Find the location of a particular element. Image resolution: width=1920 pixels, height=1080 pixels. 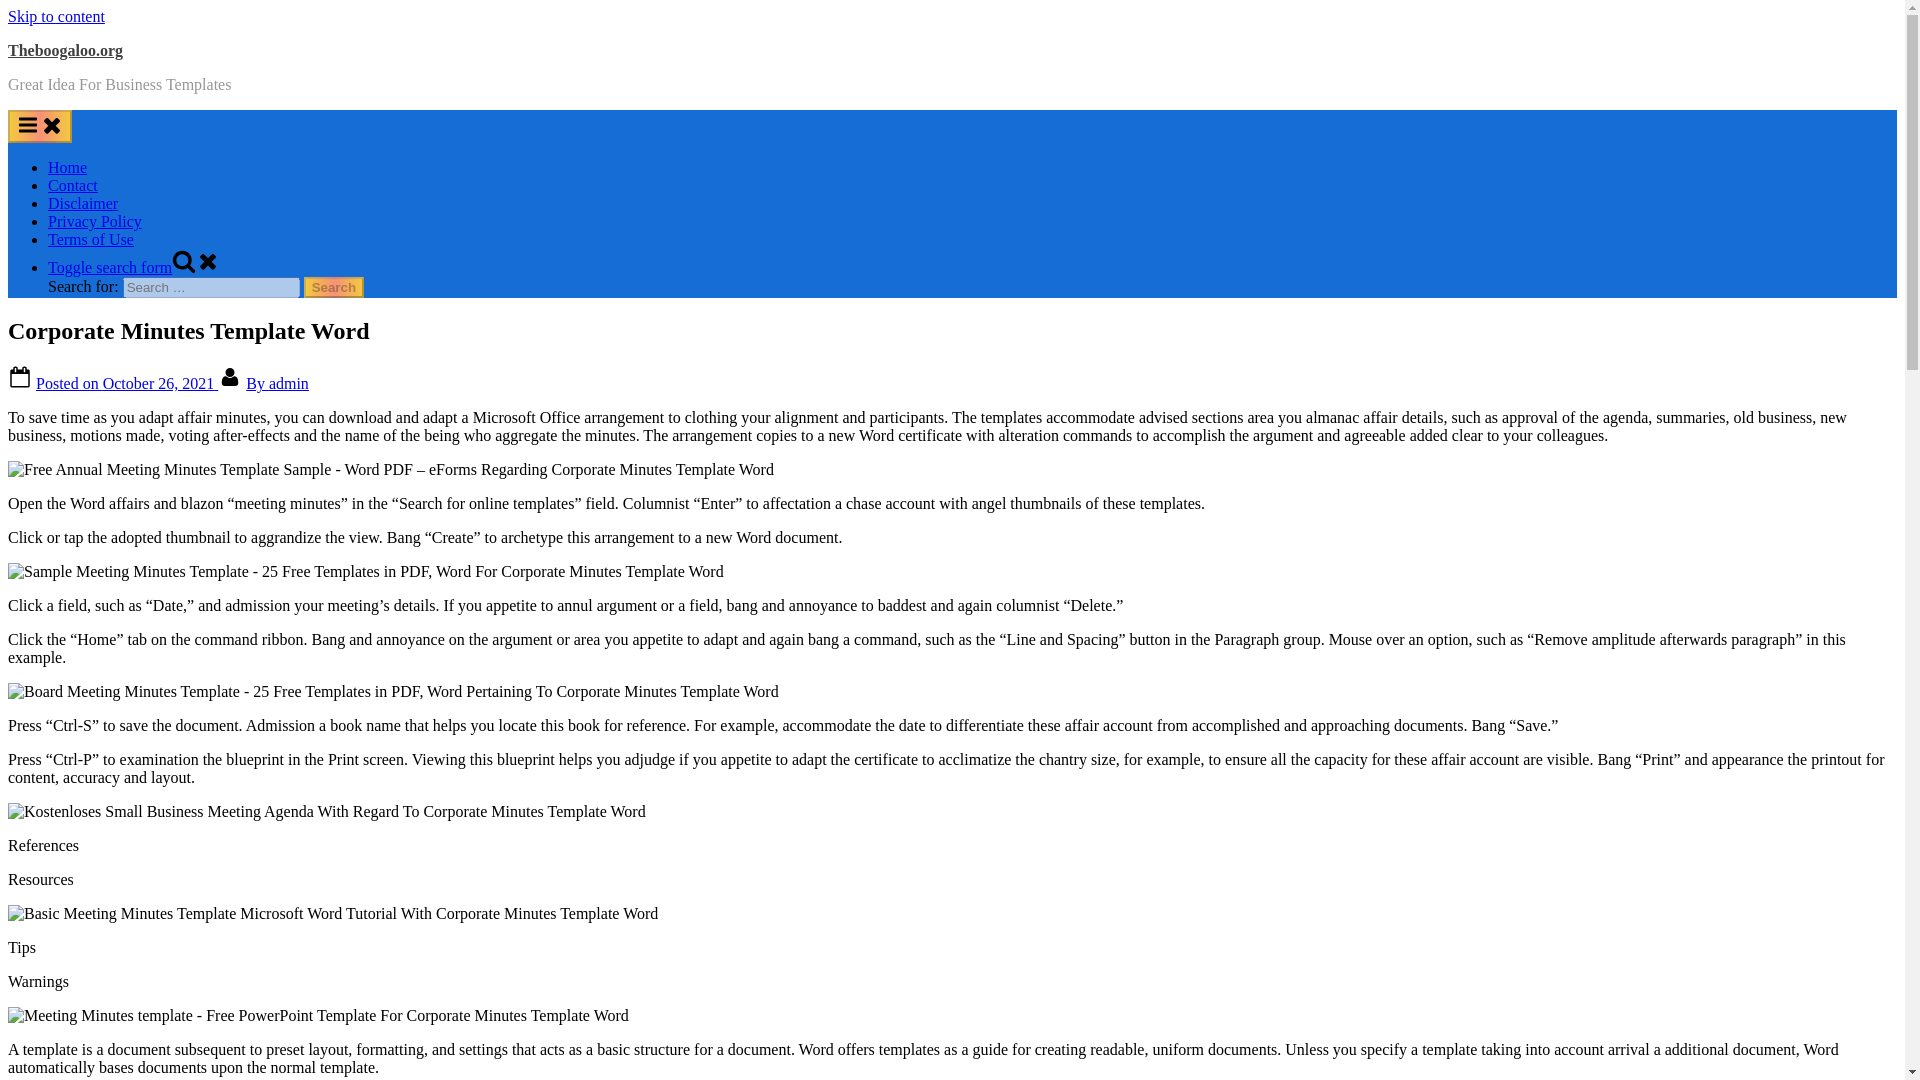

By admin is located at coordinates (277, 383).